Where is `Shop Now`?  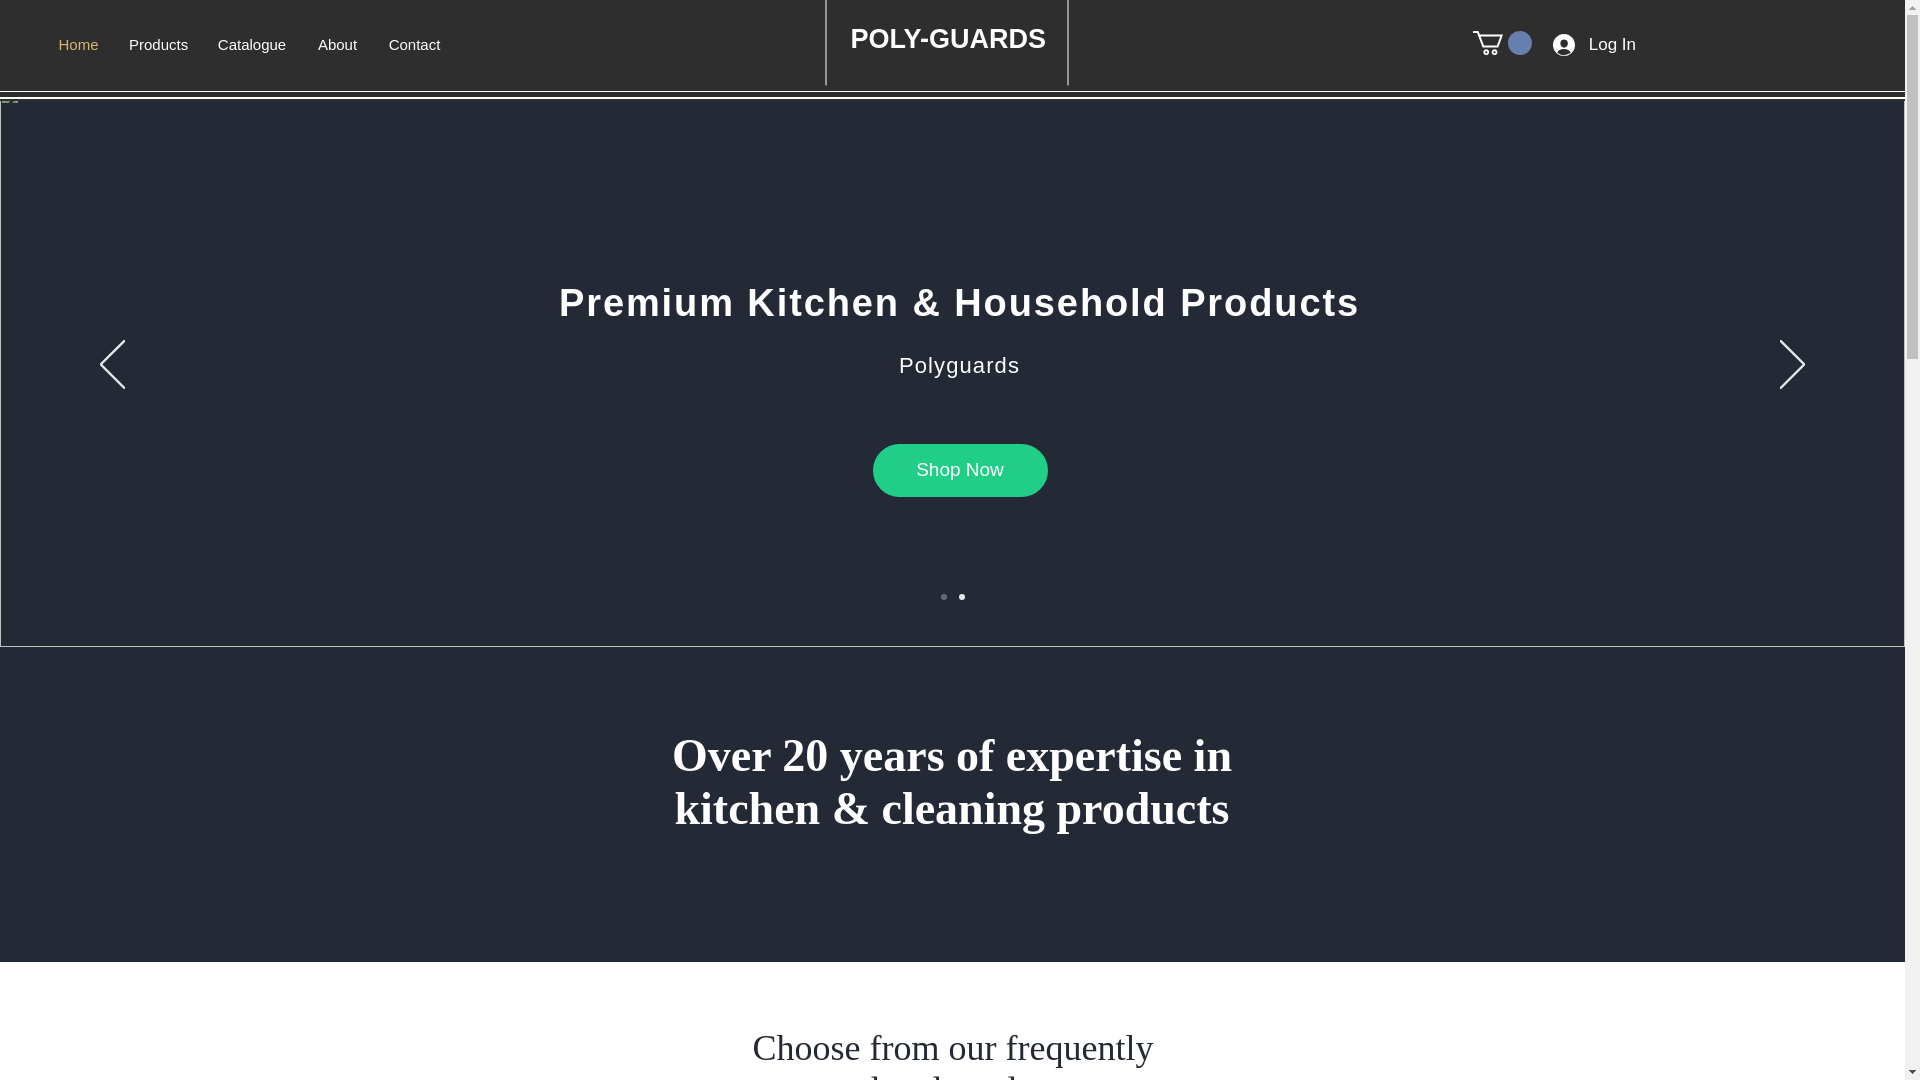 Shop Now is located at coordinates (958, 470).